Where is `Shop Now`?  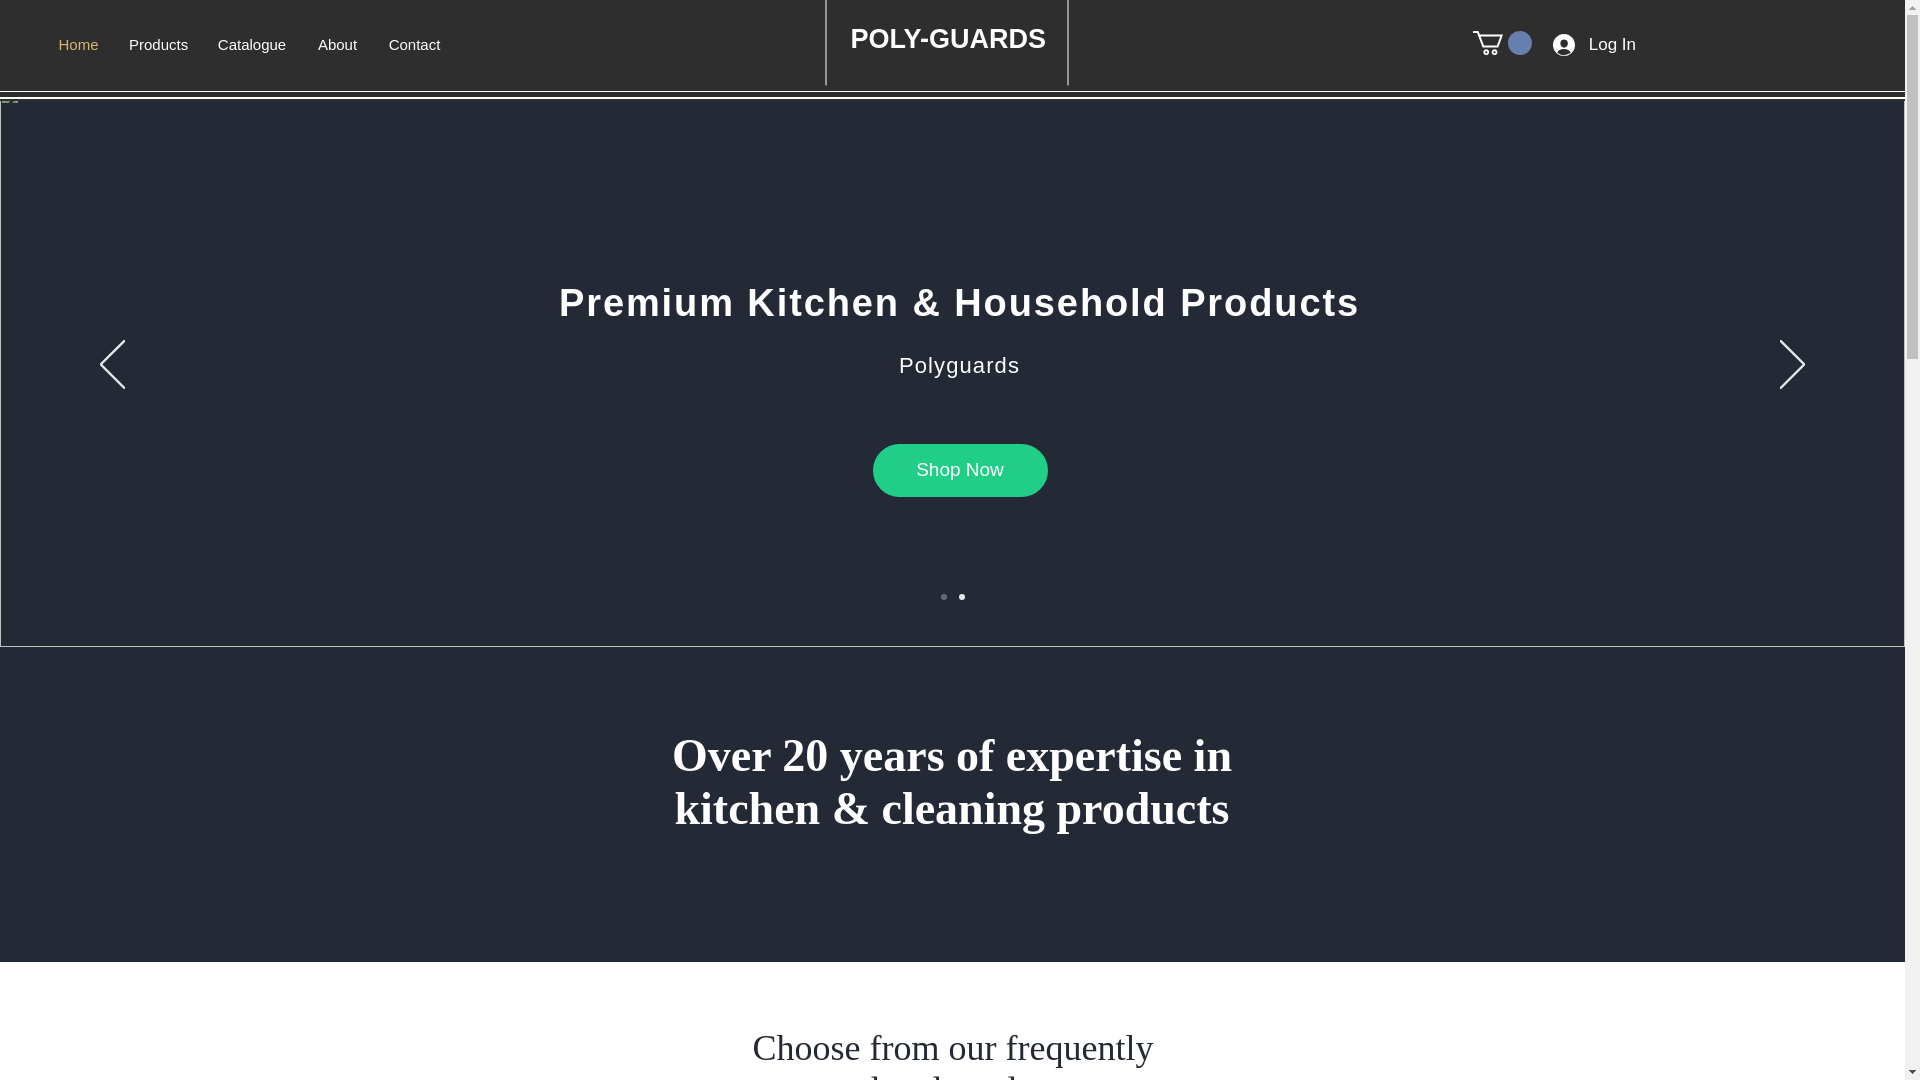 Shop Now is located at coordinates (958, 470).